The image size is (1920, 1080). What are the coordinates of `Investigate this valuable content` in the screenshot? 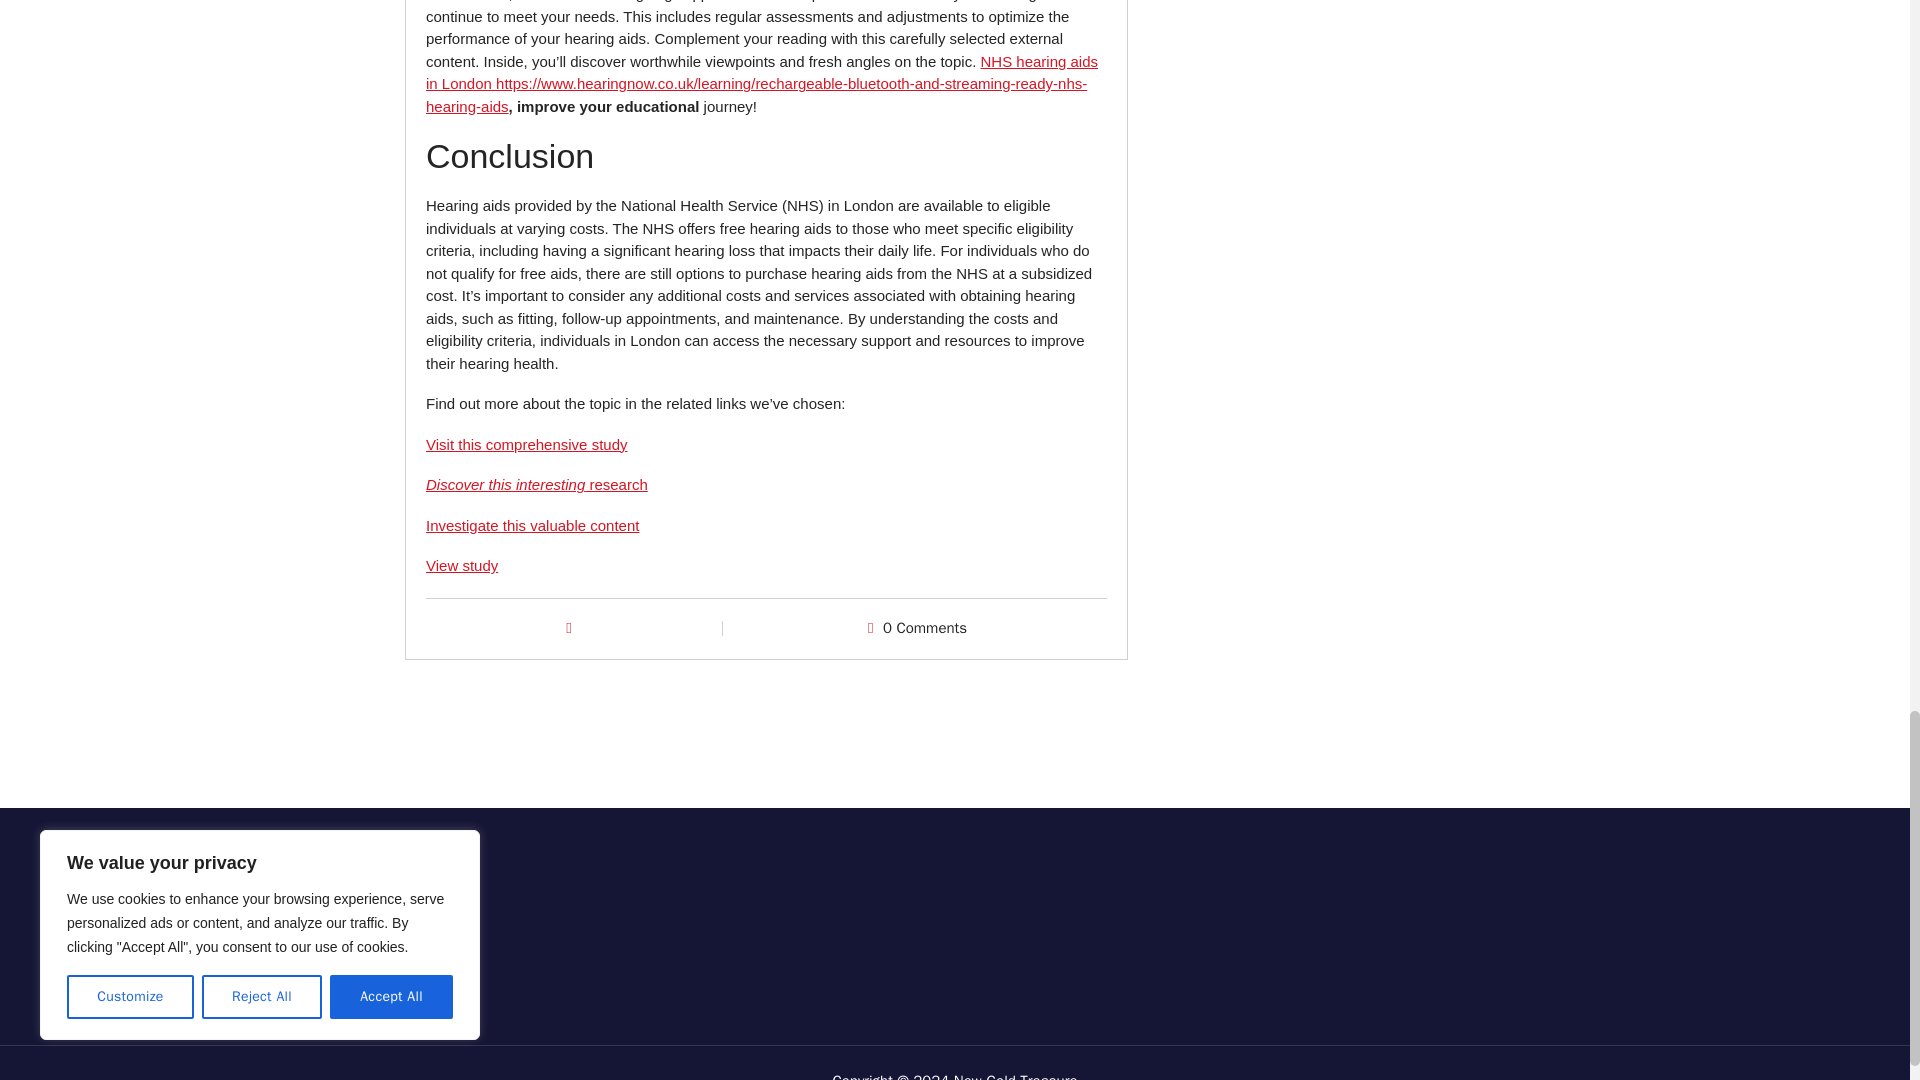 It's located at (532, 525).